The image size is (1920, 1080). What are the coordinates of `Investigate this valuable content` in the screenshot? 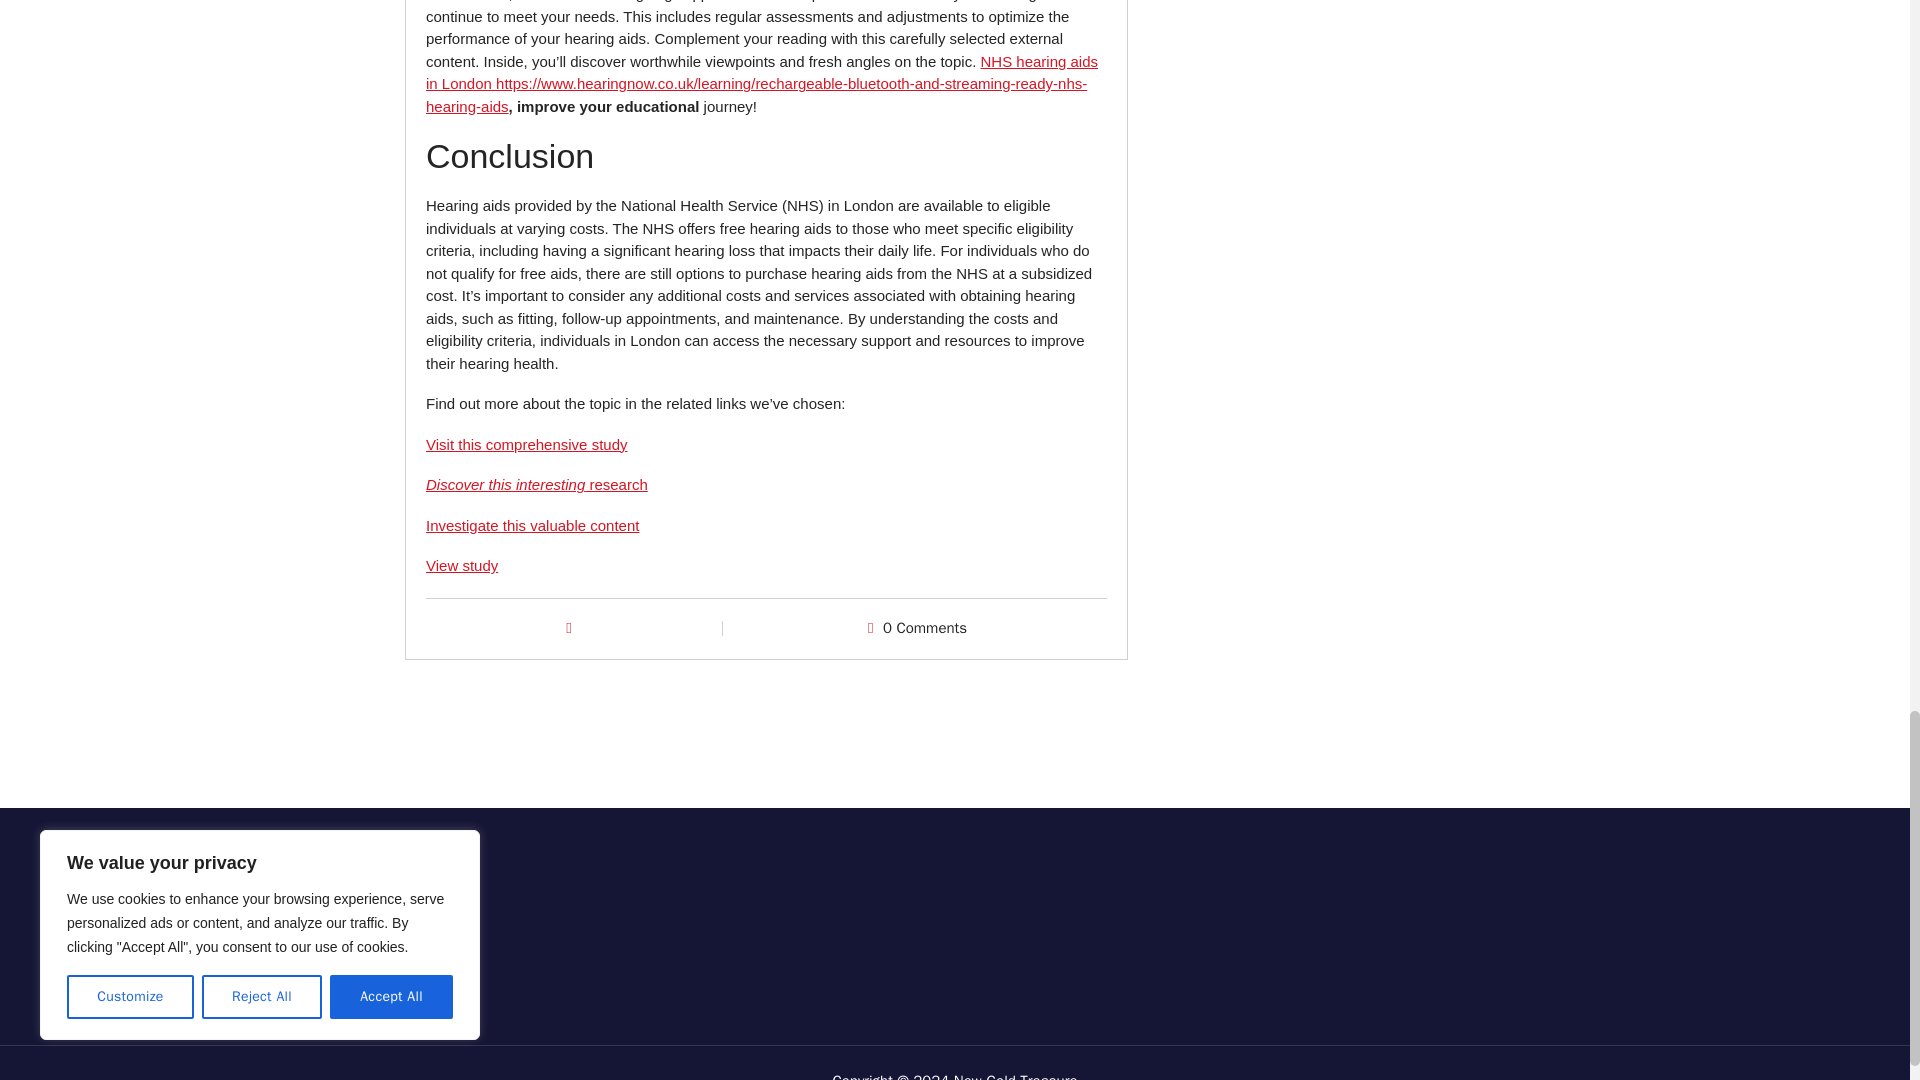 It's located at (532, 525).